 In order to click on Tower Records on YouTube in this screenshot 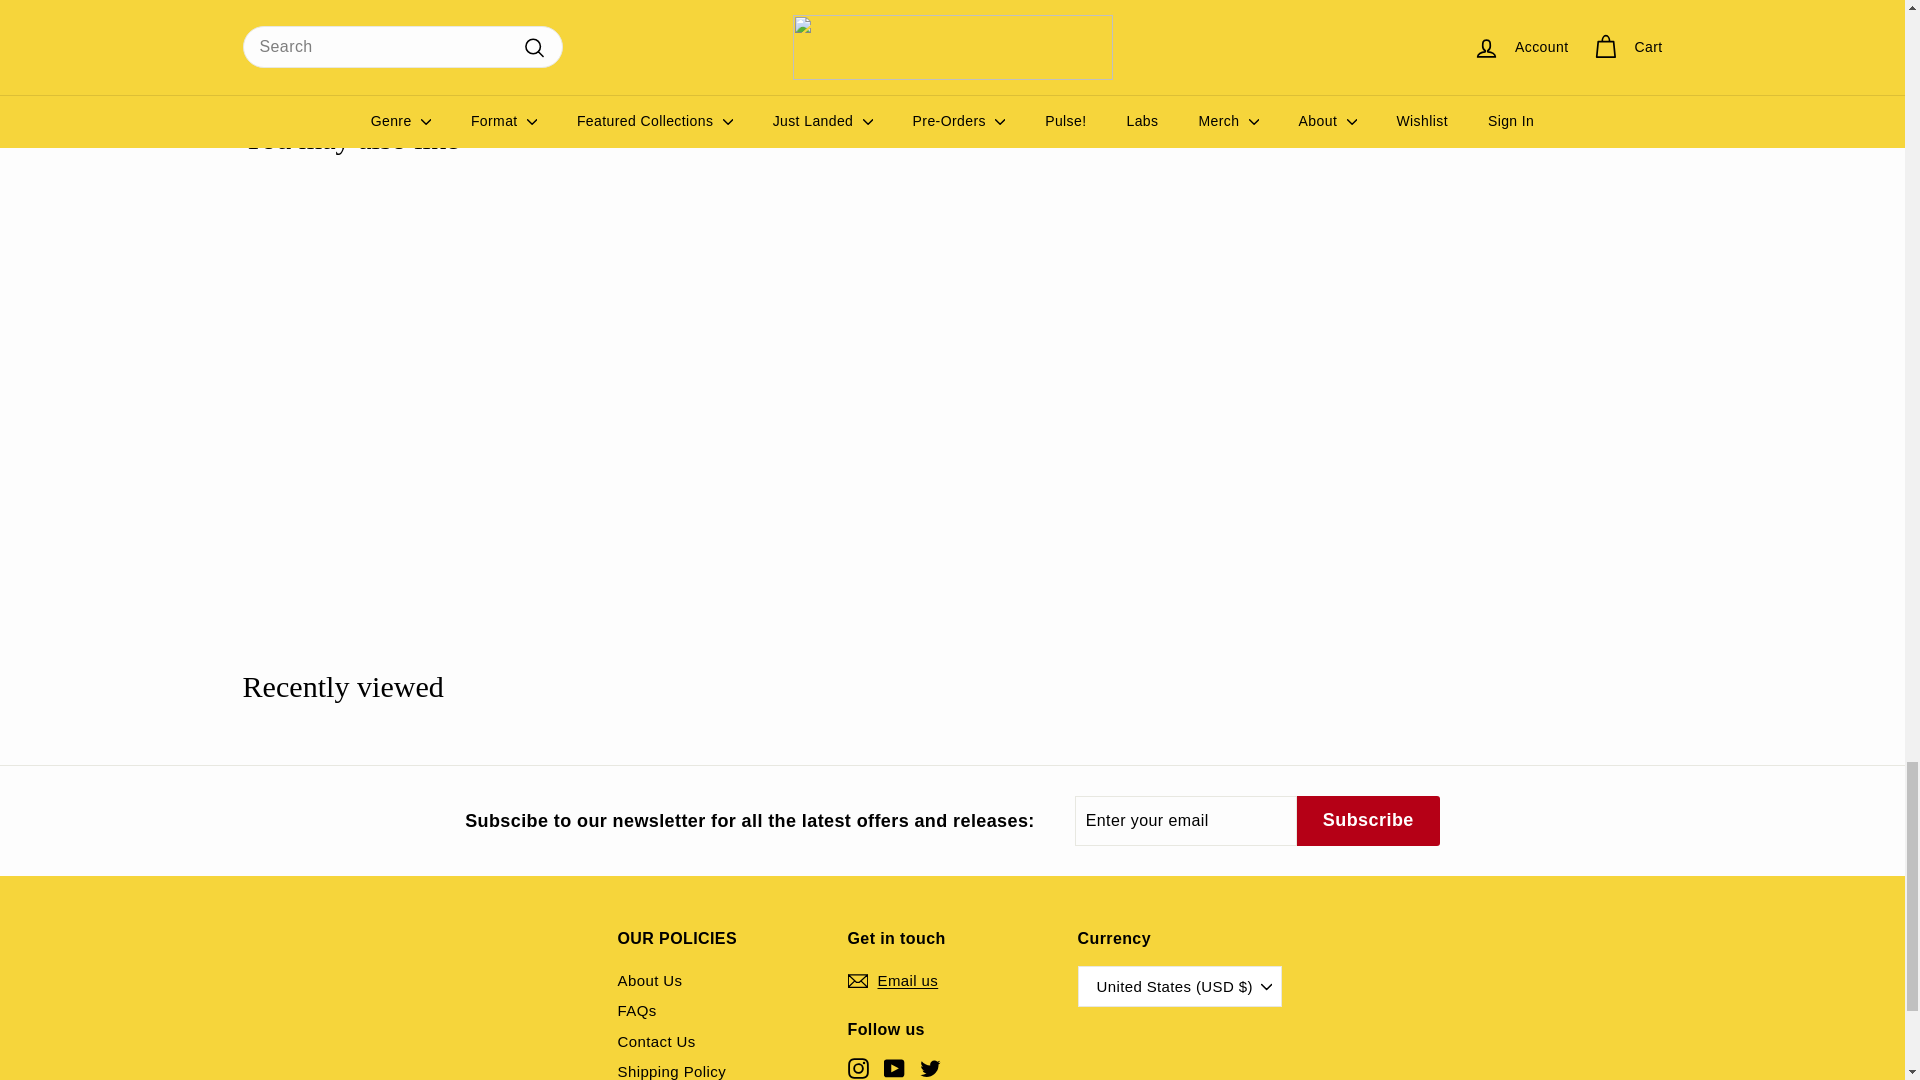, I will do `click(894, 1068)`.